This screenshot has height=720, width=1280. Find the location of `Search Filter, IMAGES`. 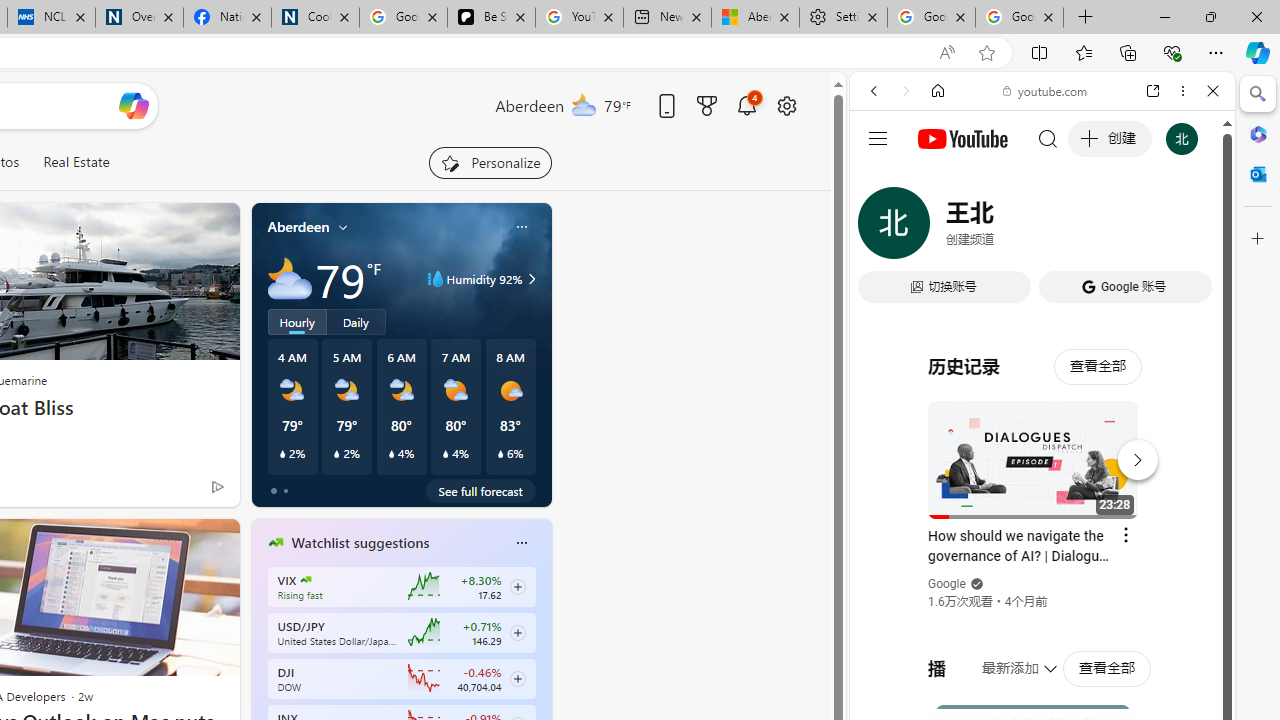

Search Filter, IMAGES is located at coordinates (940, 228).